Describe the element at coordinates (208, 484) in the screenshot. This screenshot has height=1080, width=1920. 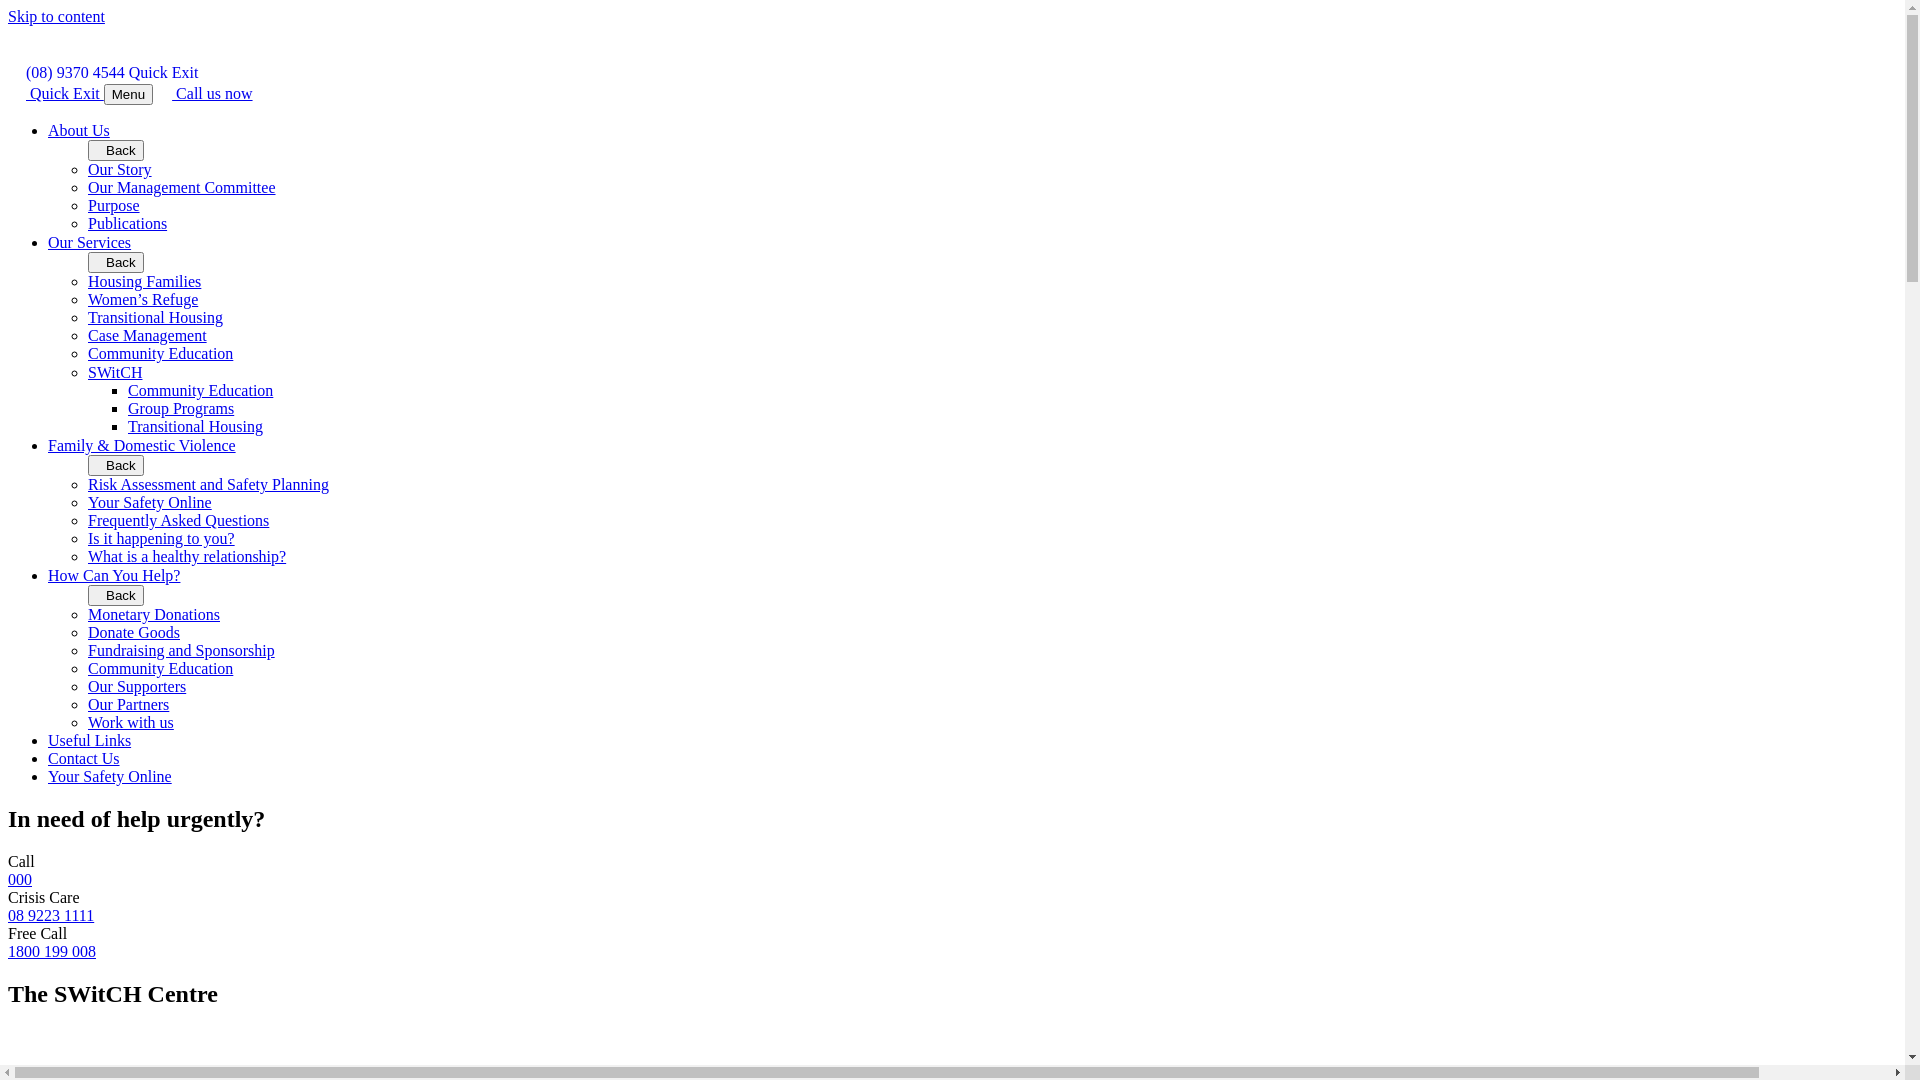
I see `Risk Assessment and Safety Planning` at that location.